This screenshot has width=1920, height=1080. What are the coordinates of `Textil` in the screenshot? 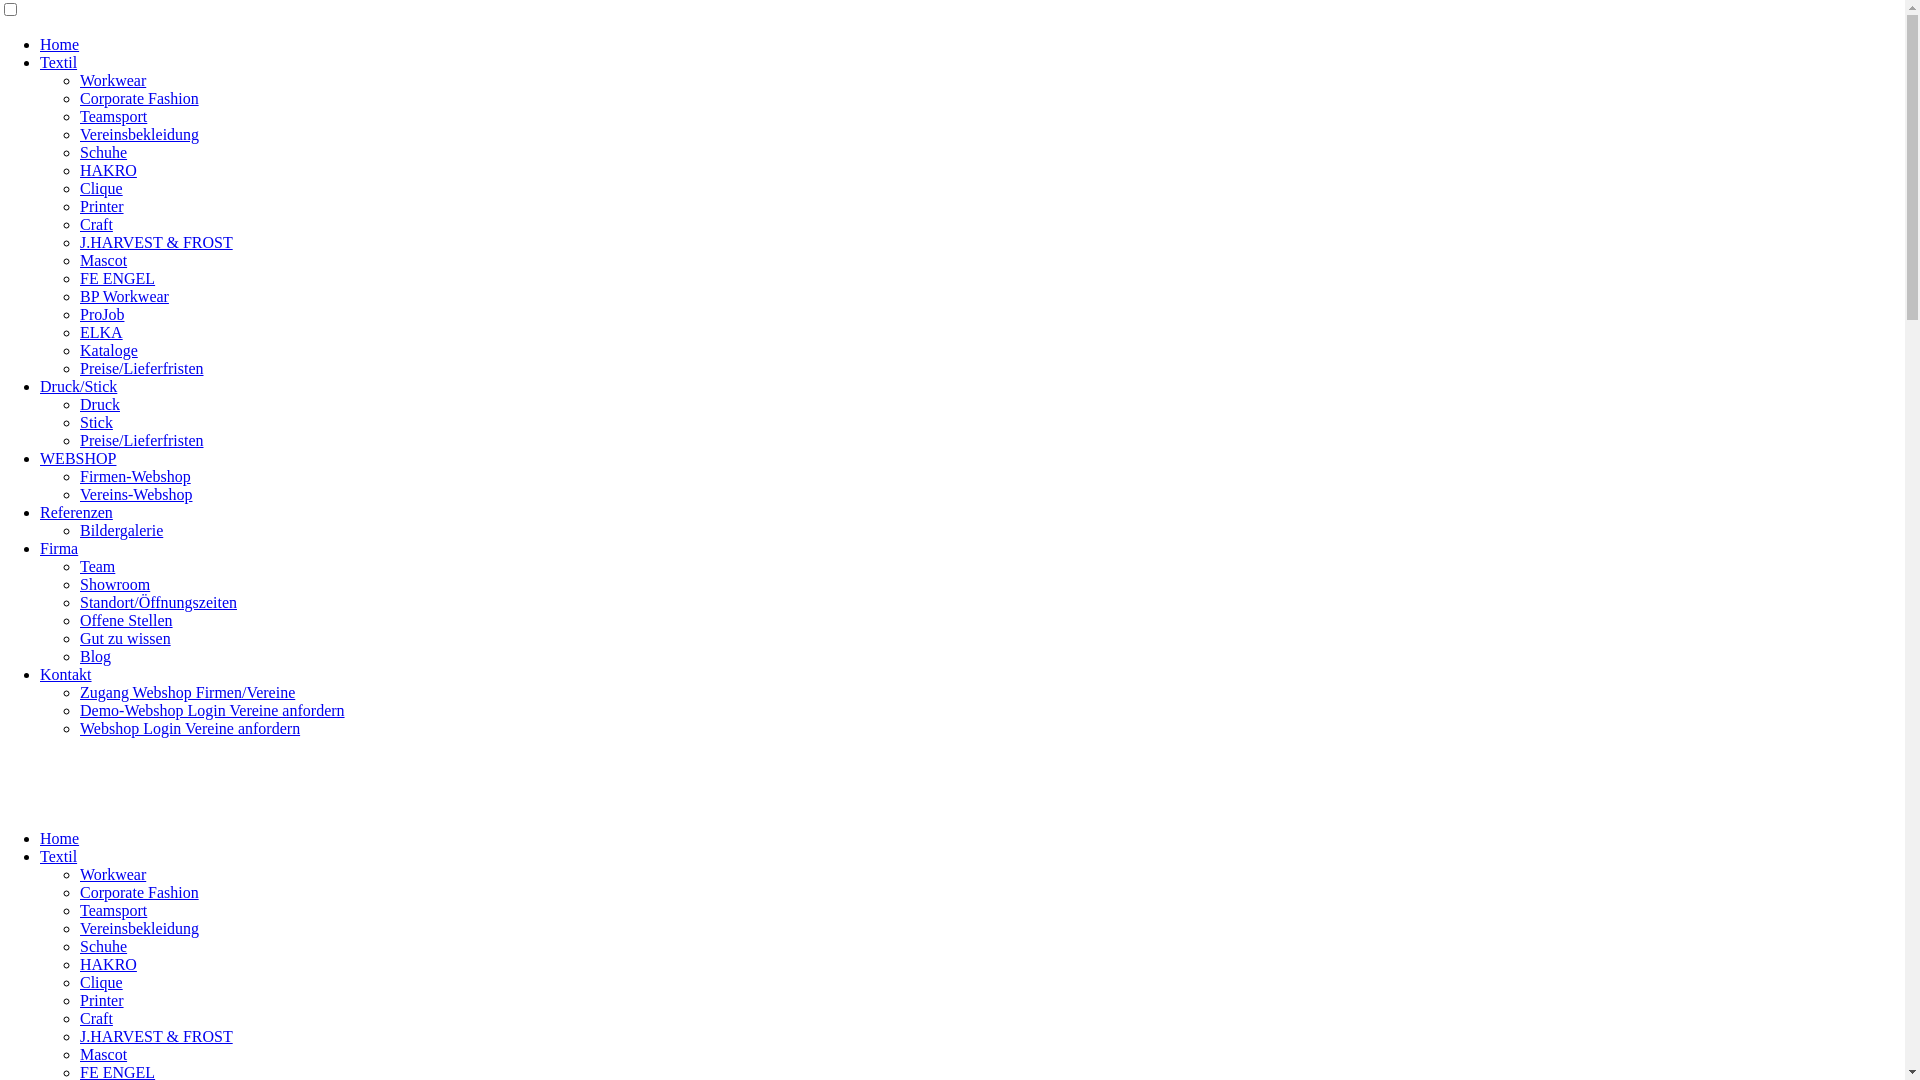 It's located at (58, 62).